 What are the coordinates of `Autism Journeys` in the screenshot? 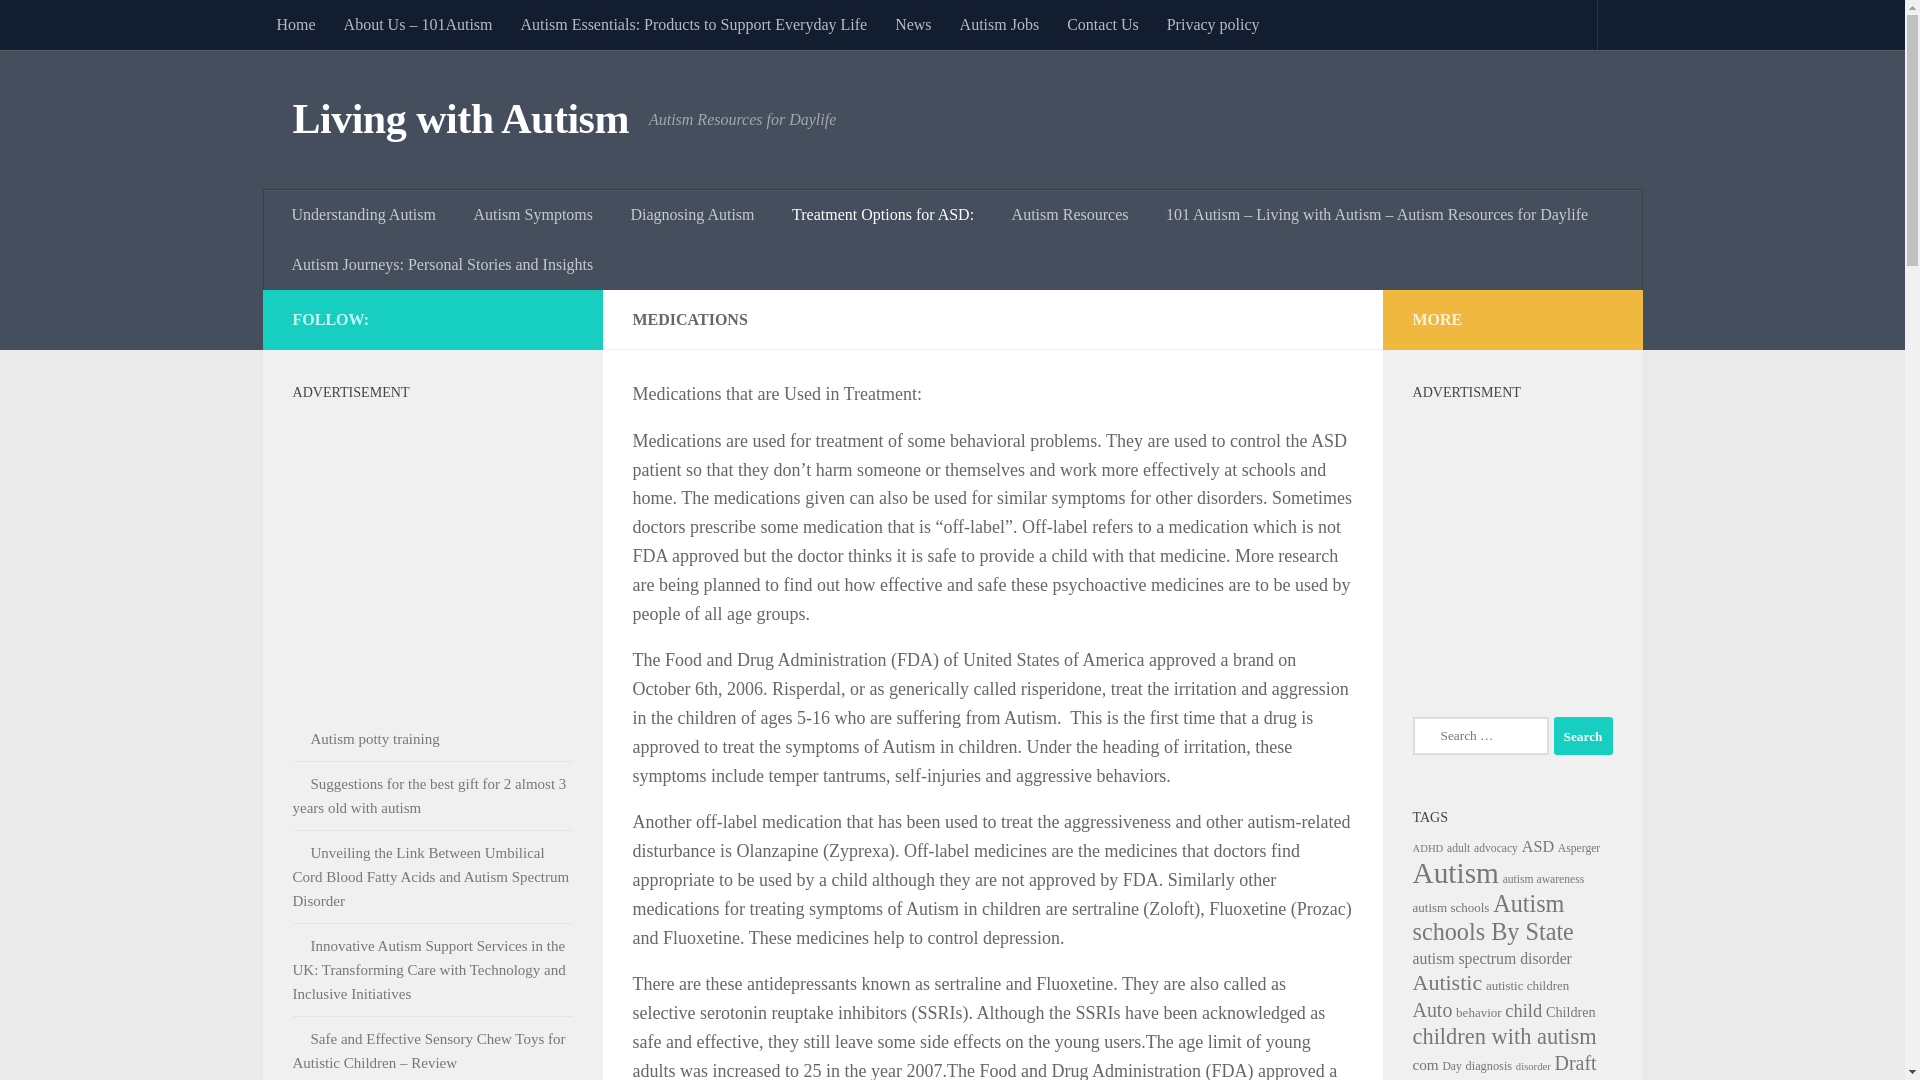 It's located at (443, 264).